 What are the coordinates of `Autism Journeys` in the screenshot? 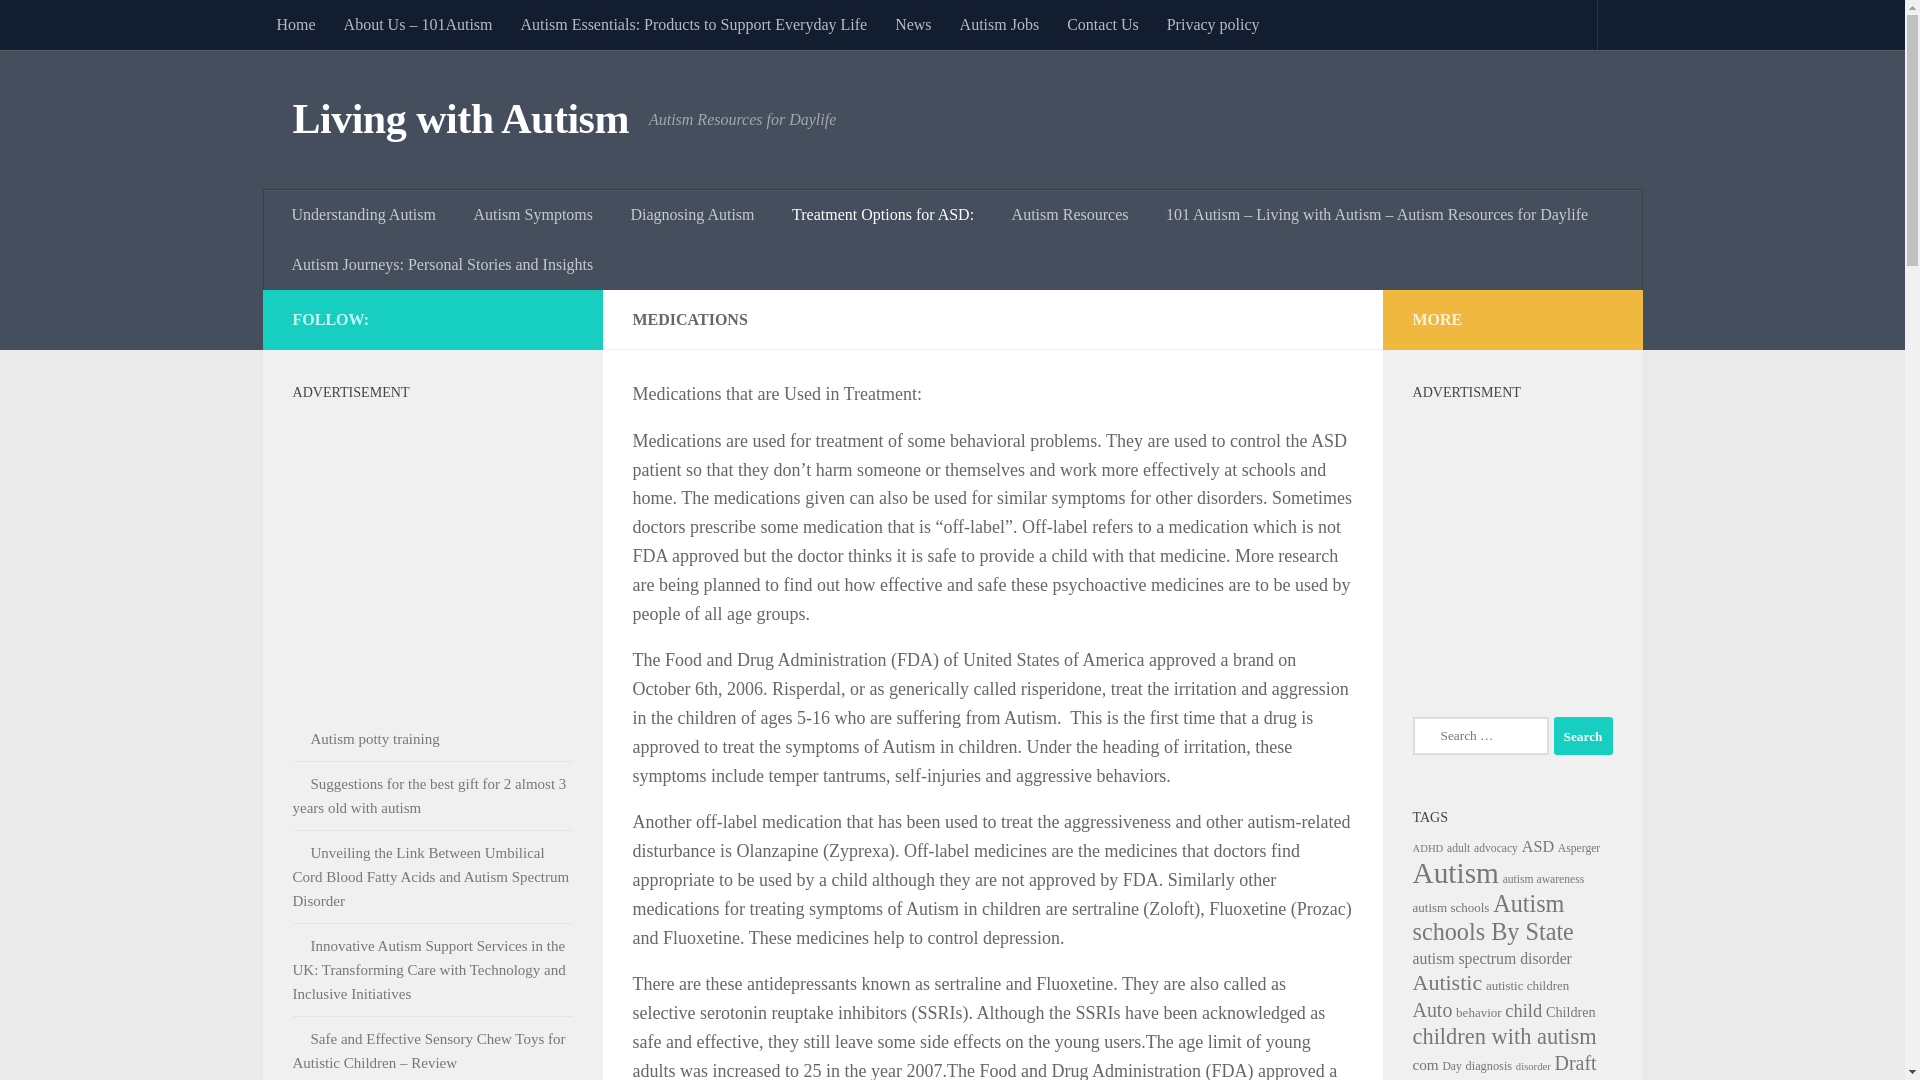 It's located at (443, 264).